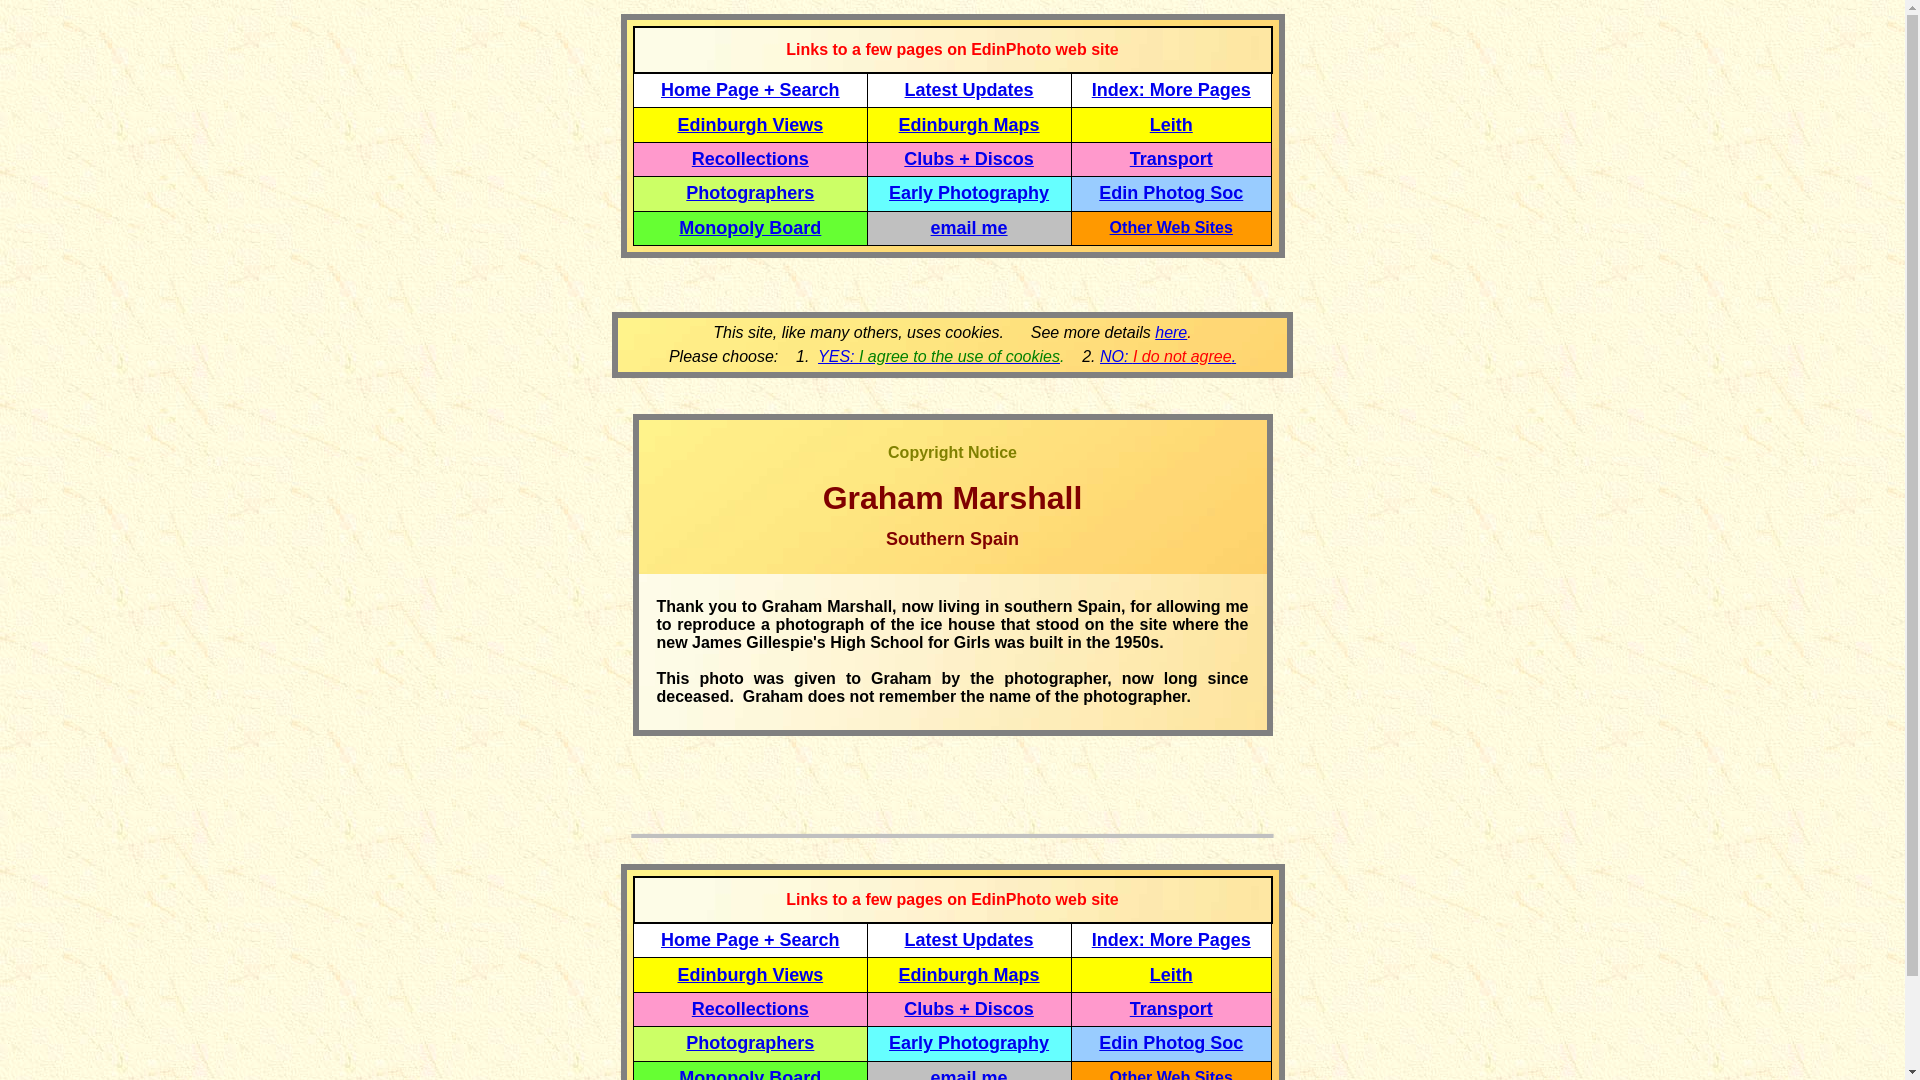 The width and height of the screenshot is (1920, 1080). What do you see at coordinates (1172, 90) in the screenshot?
I see `Index: More Pages` at bounding box center [1172, 90].